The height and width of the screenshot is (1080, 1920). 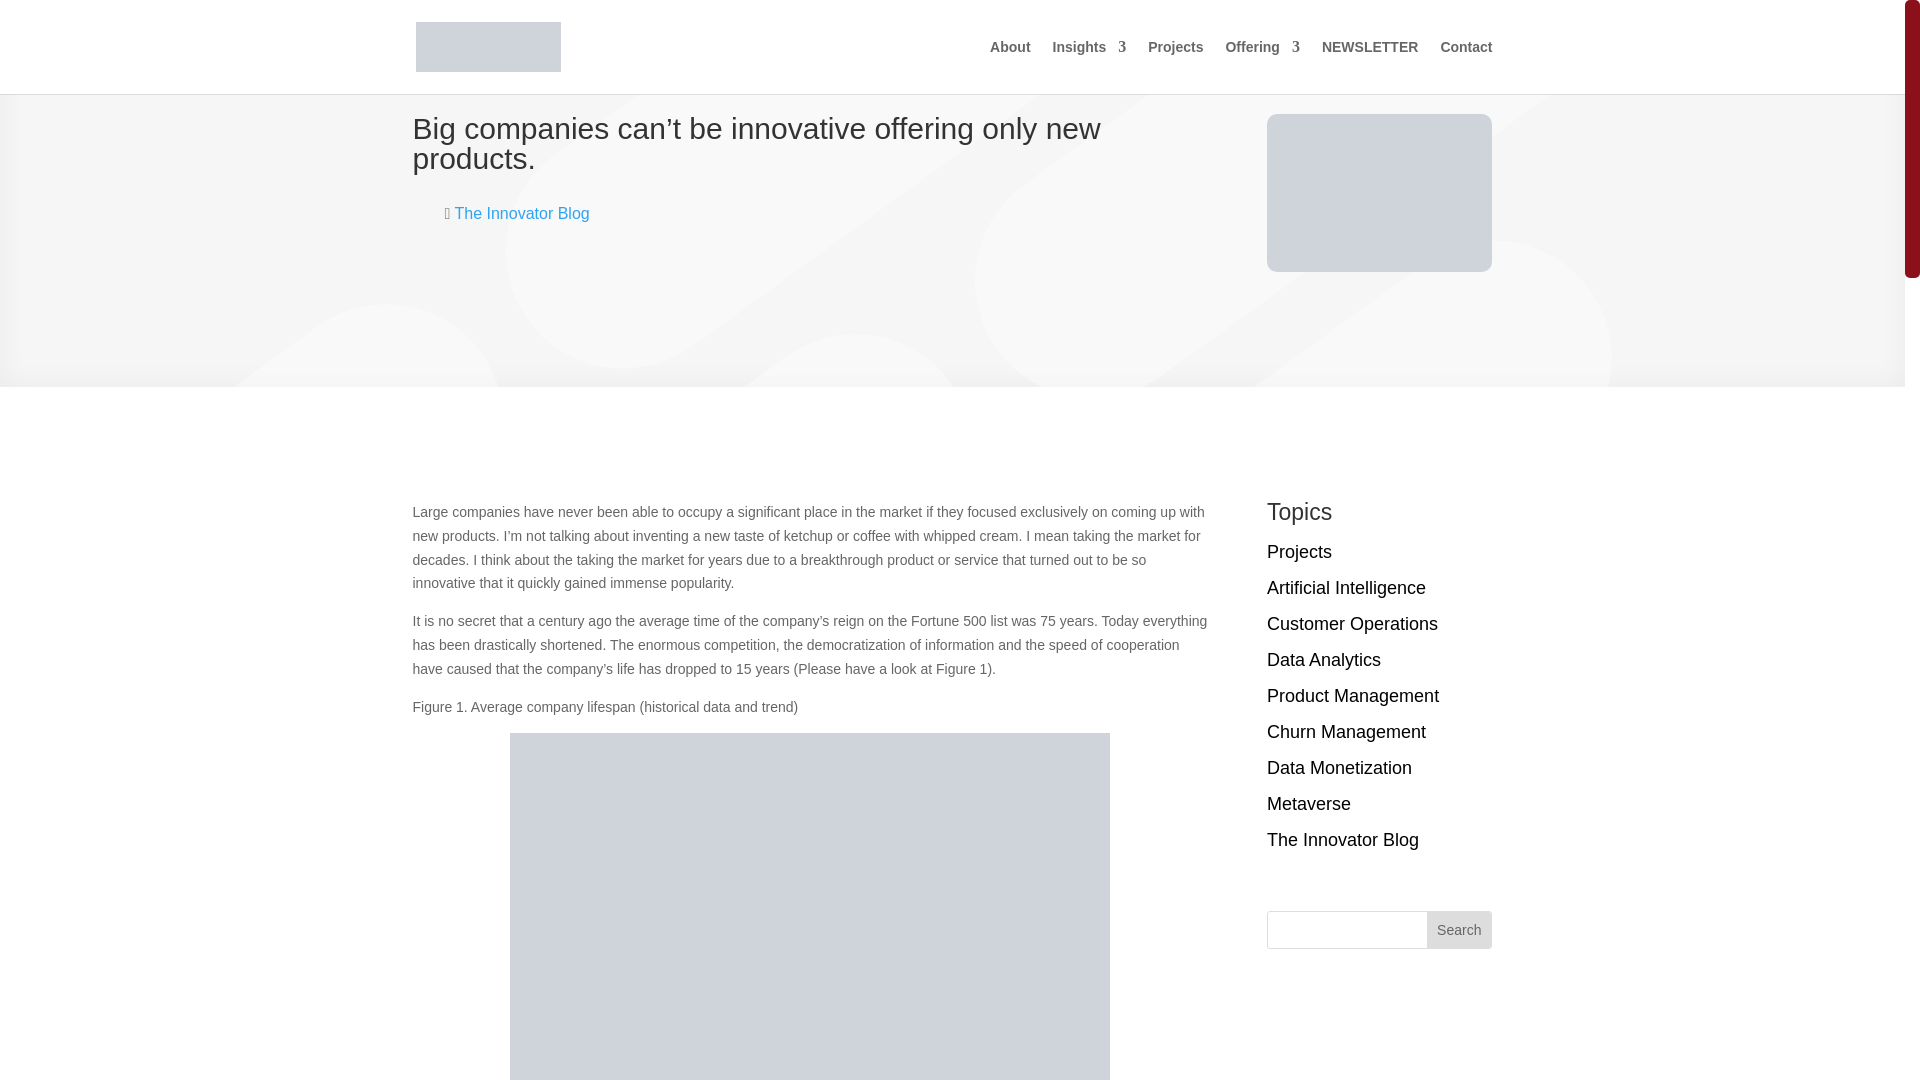 I want to click on Customer Operations, so click(x=1352, y=624).